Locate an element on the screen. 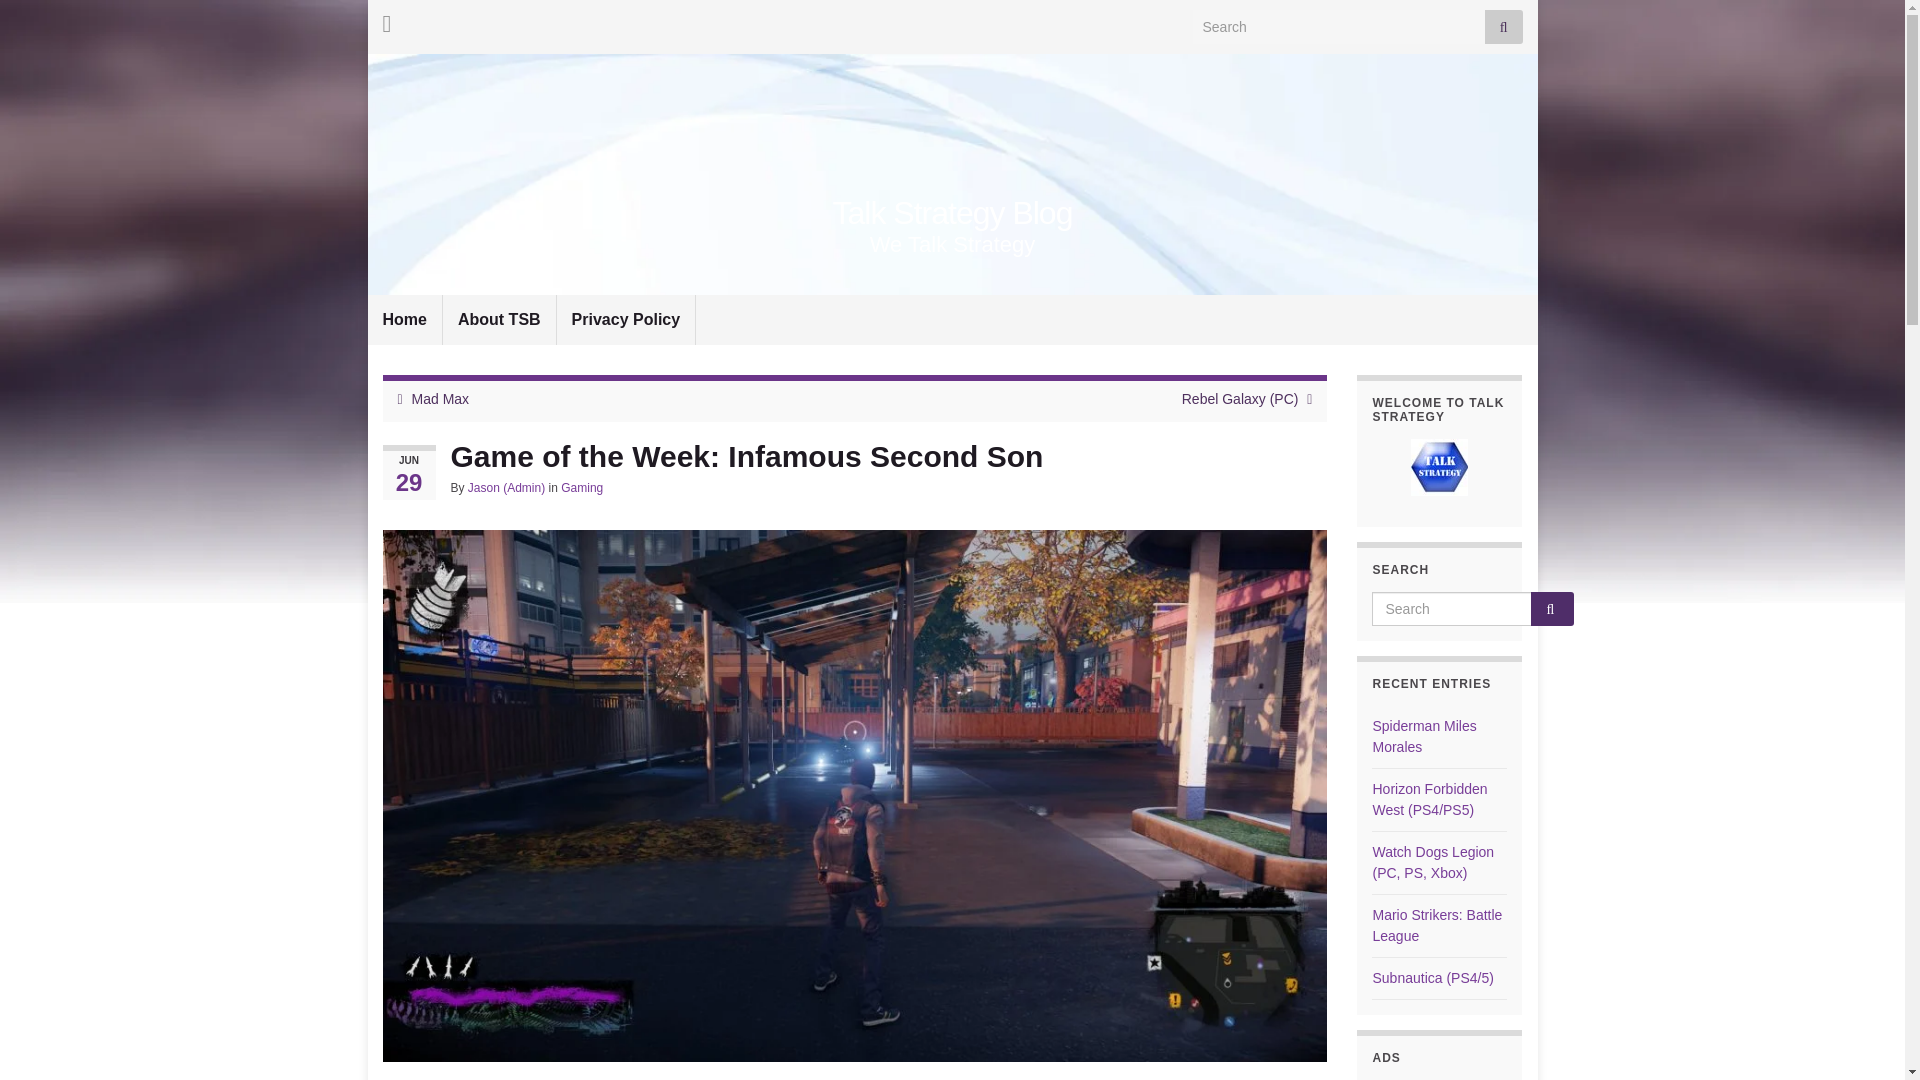 The image size is (1920, 1080). Mario Strikers: Battle League is located at coordinates (1436, 925).